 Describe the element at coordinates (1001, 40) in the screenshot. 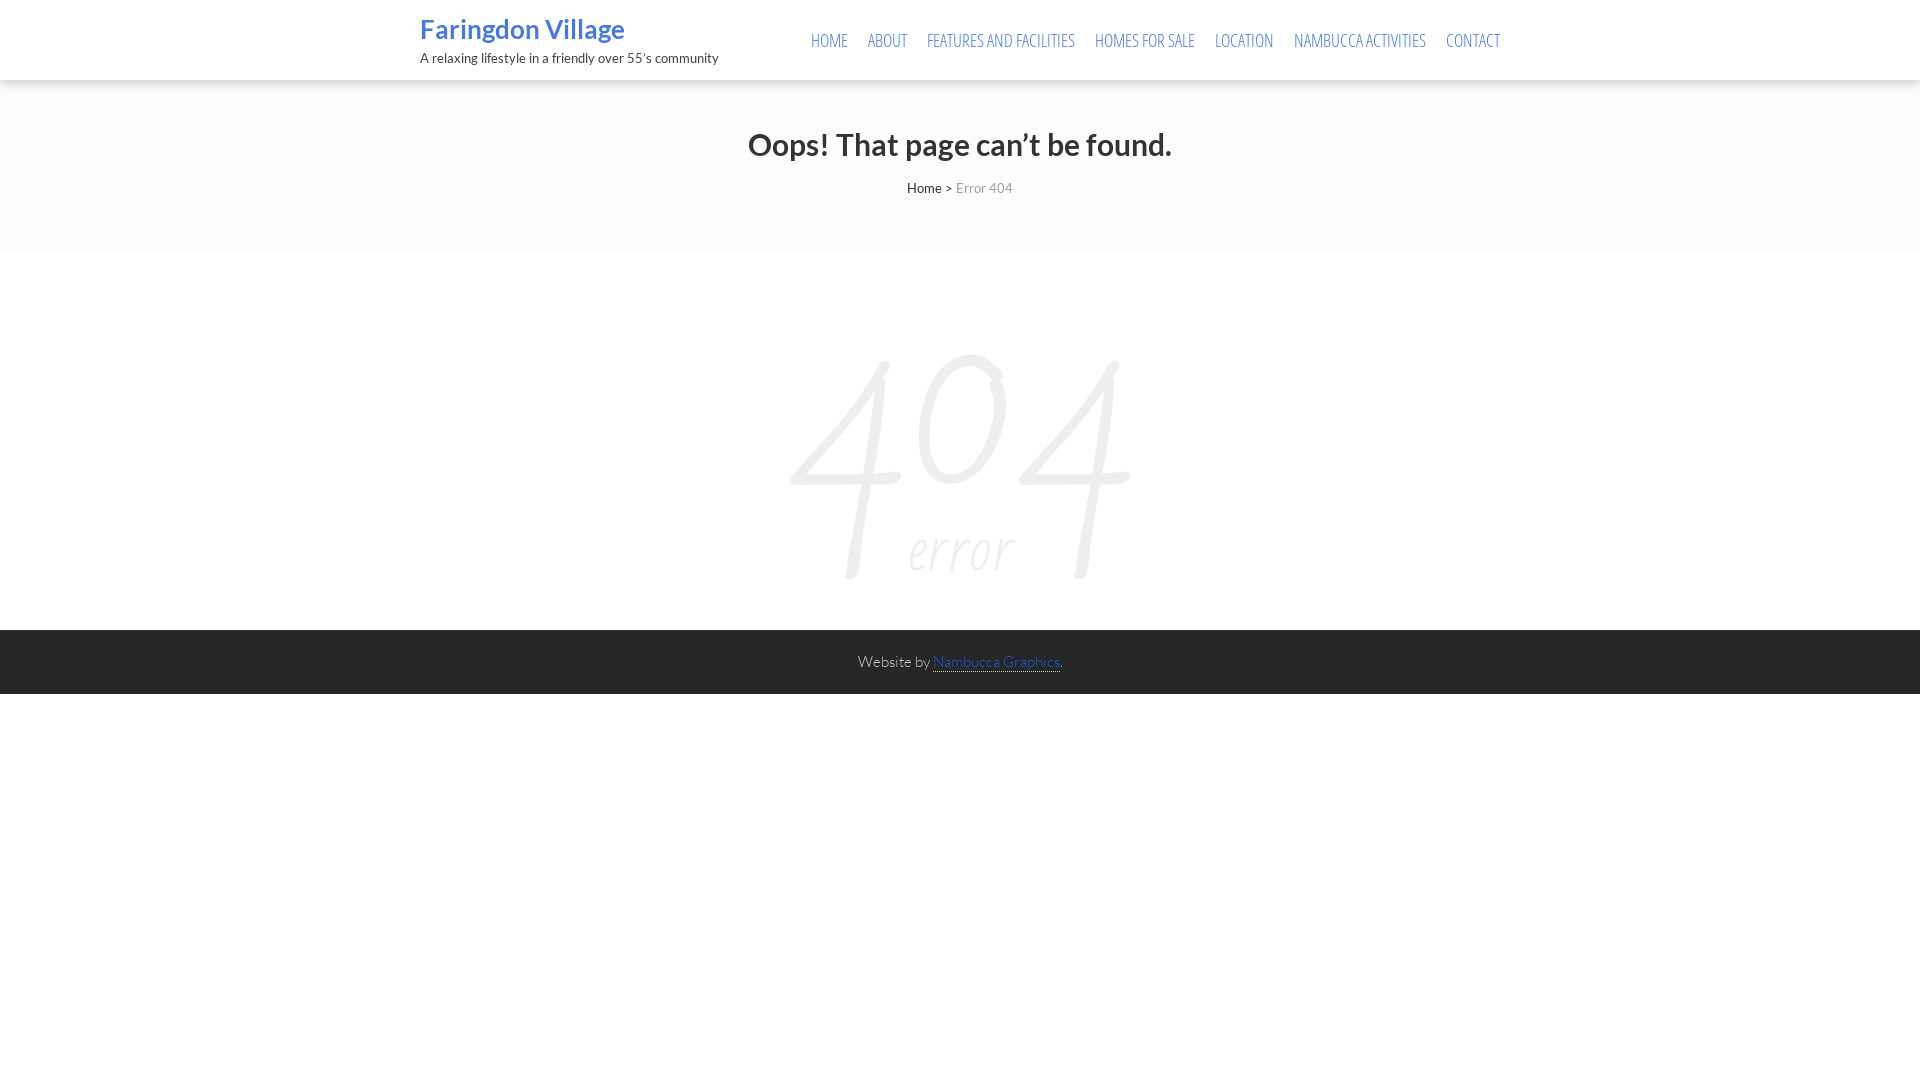

I see `FEATURES AND FACILITIES` at that location.